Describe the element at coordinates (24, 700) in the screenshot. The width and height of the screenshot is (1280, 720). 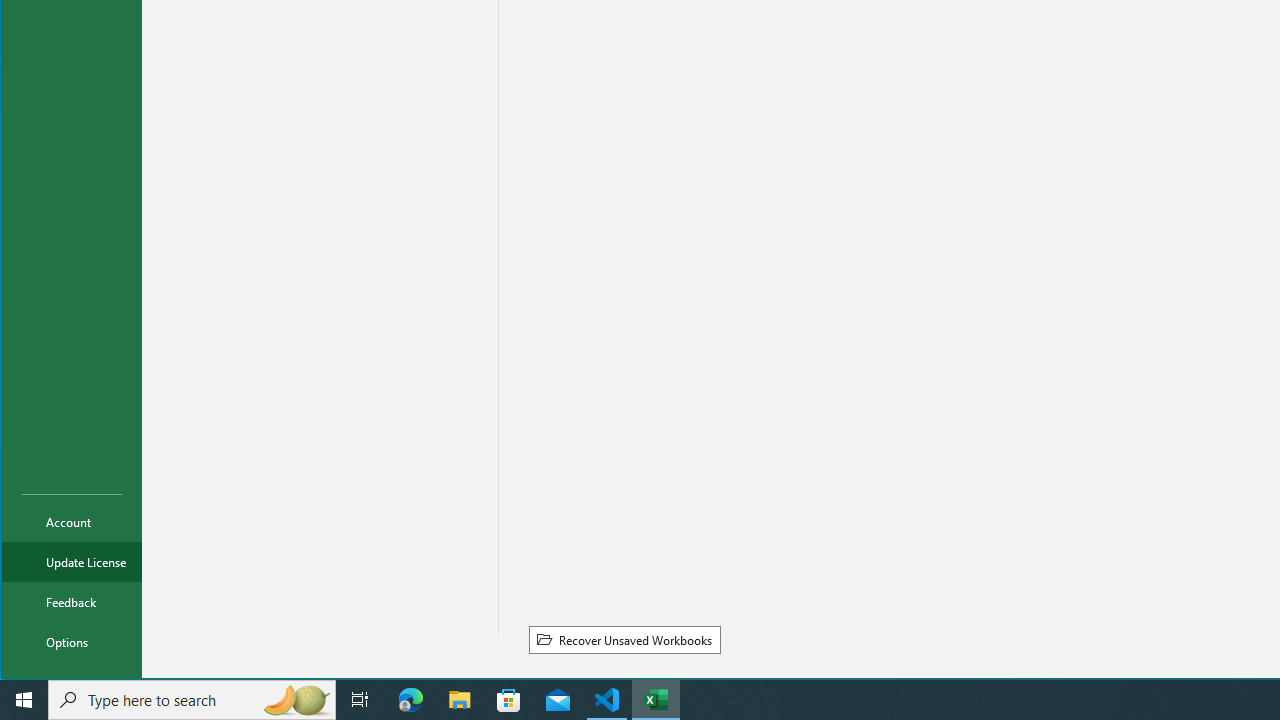
I see `Start` at that location.